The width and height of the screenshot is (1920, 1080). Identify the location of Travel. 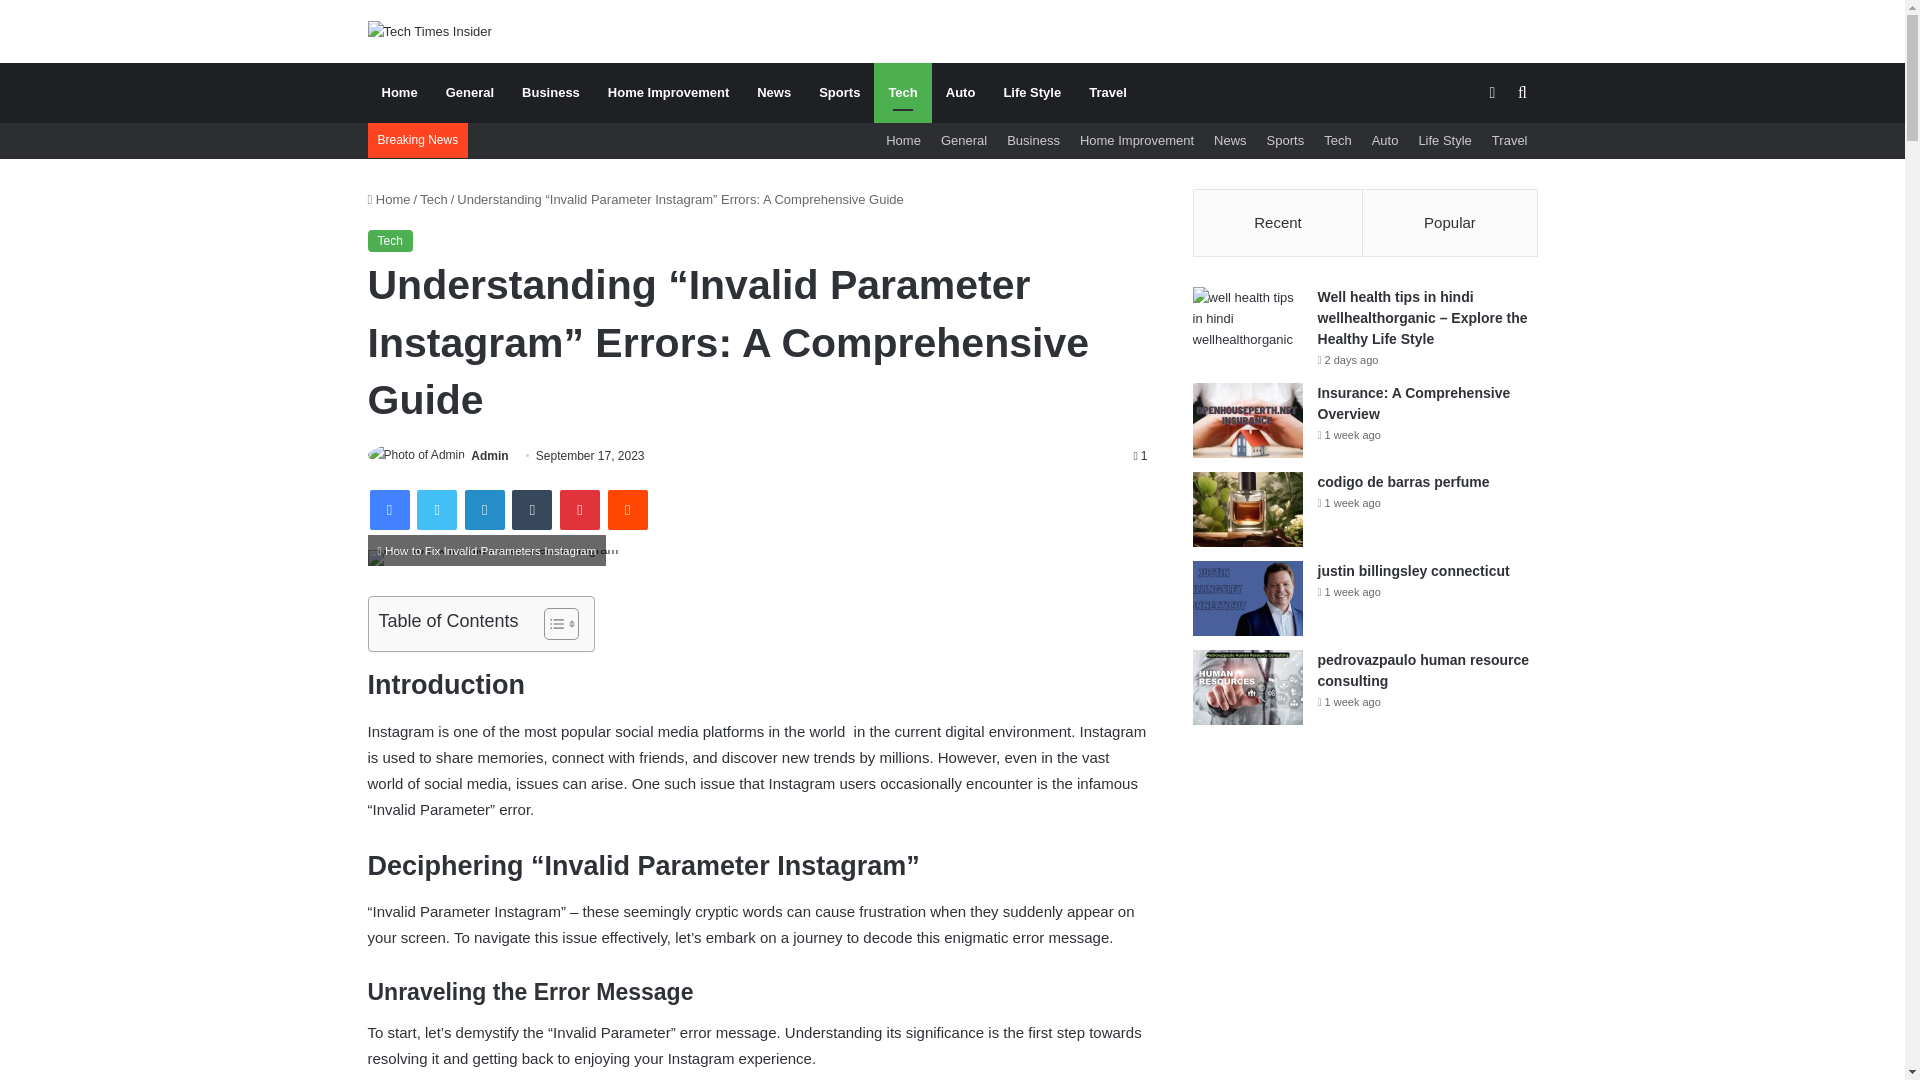
(1108, 92).